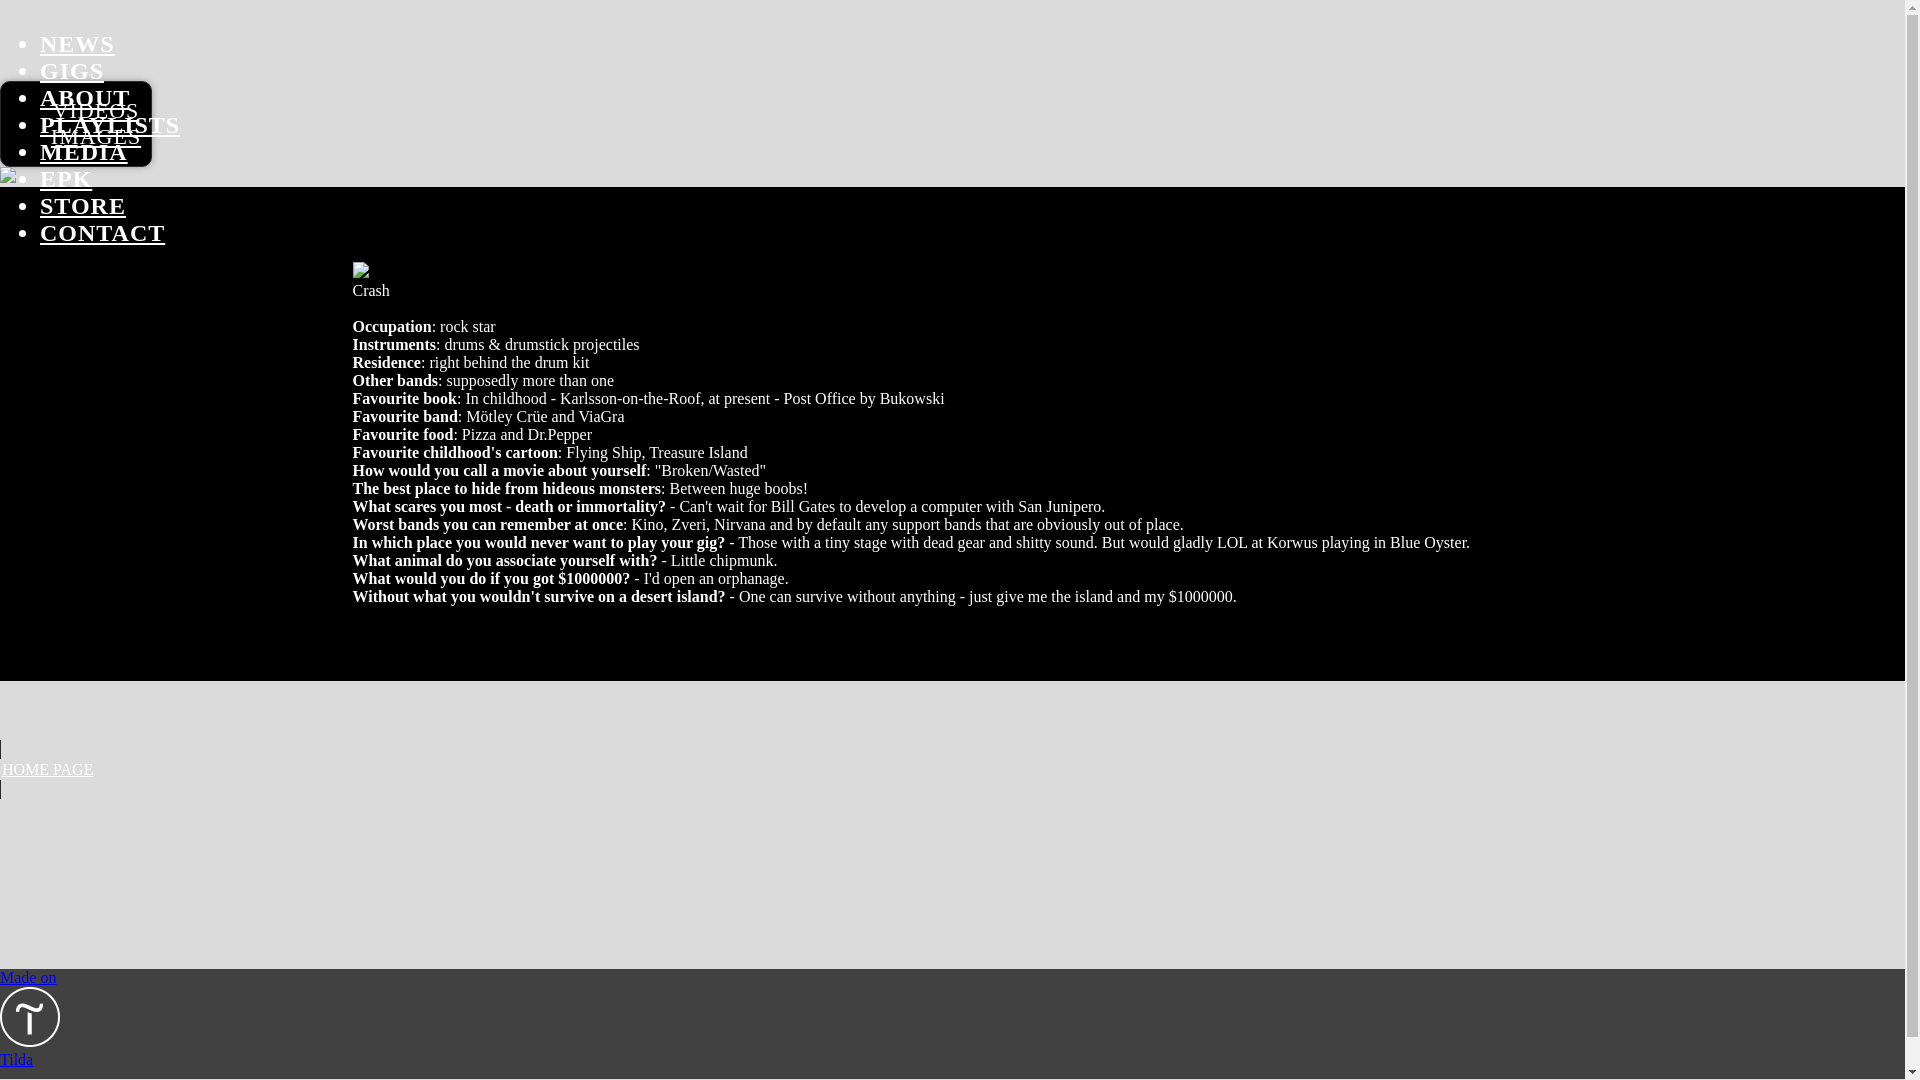 This screenshot has height=1080, width=1920. Describe the element at coordinates (78, 44) in the screenshot. I see `NEWS` at that location.